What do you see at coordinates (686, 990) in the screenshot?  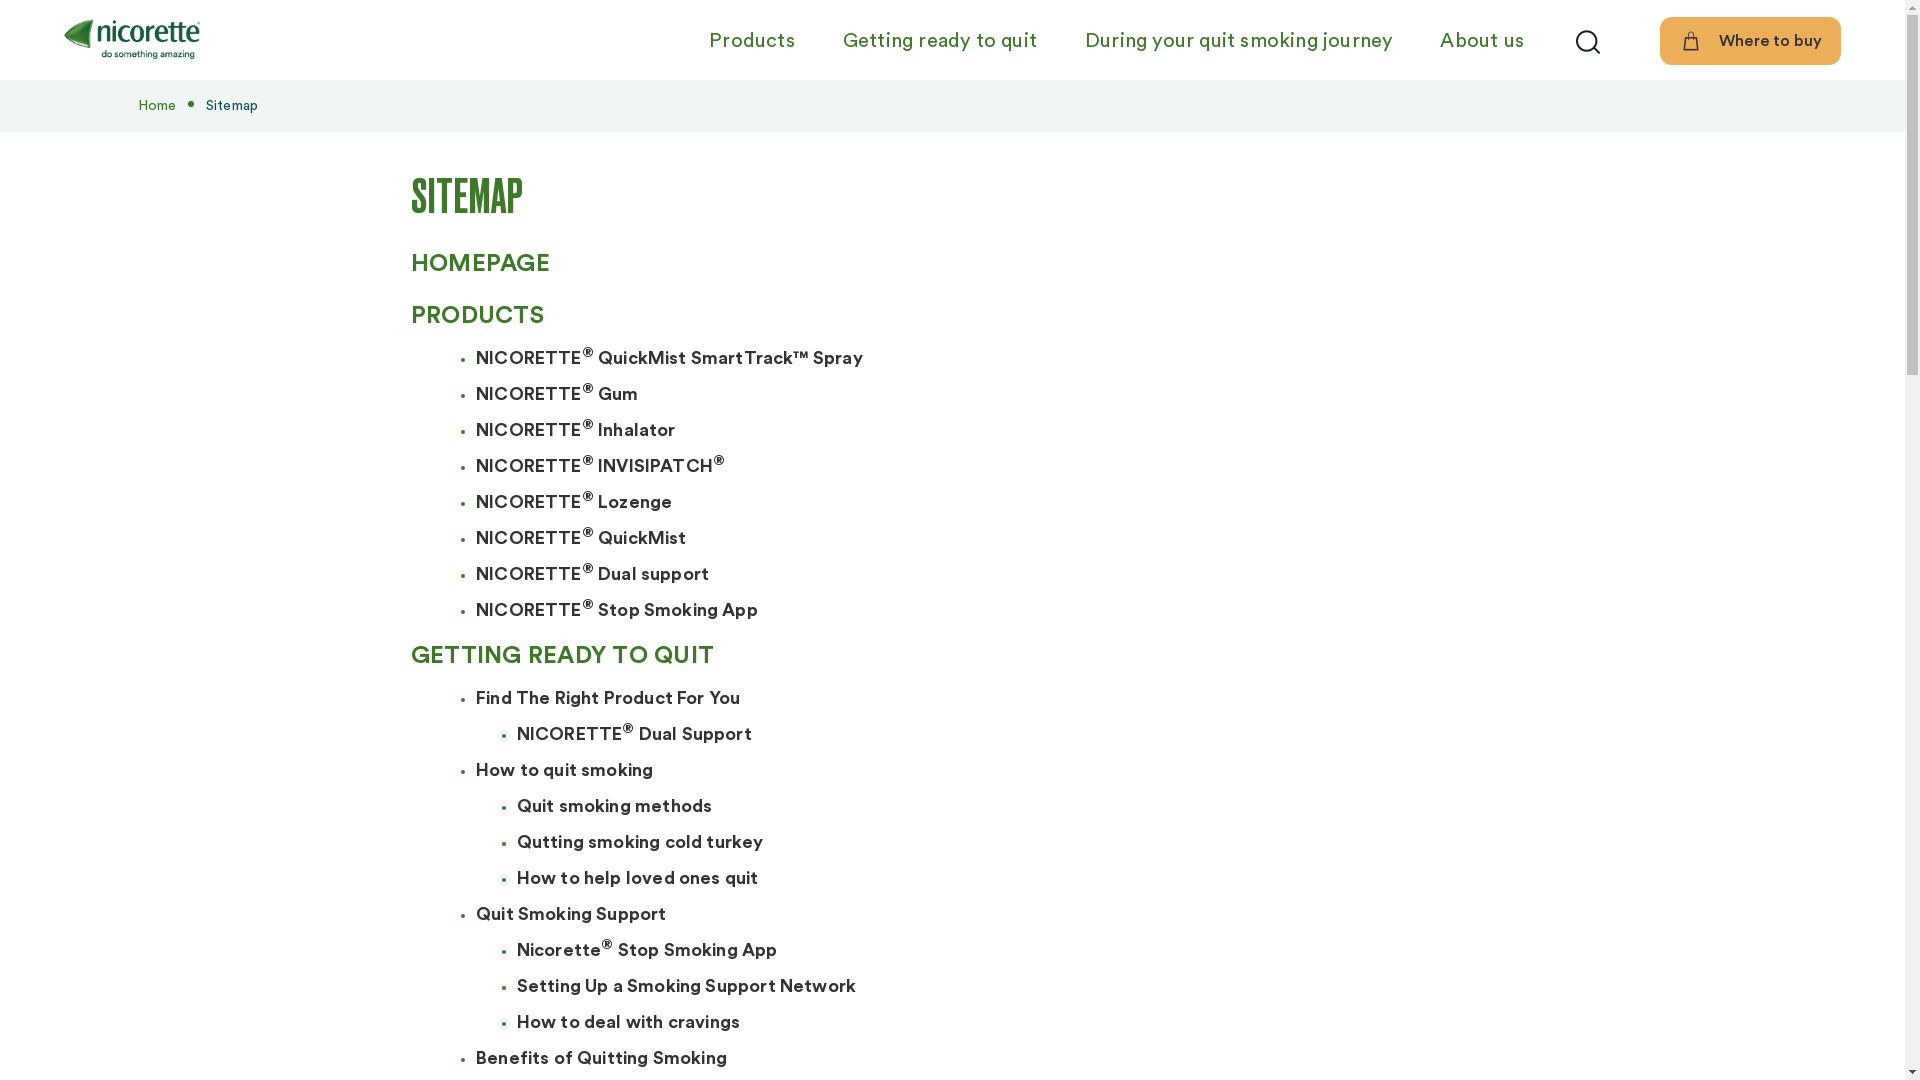 I see `Setting Up a Smoking Support Network` at bounding box center [686, 990].